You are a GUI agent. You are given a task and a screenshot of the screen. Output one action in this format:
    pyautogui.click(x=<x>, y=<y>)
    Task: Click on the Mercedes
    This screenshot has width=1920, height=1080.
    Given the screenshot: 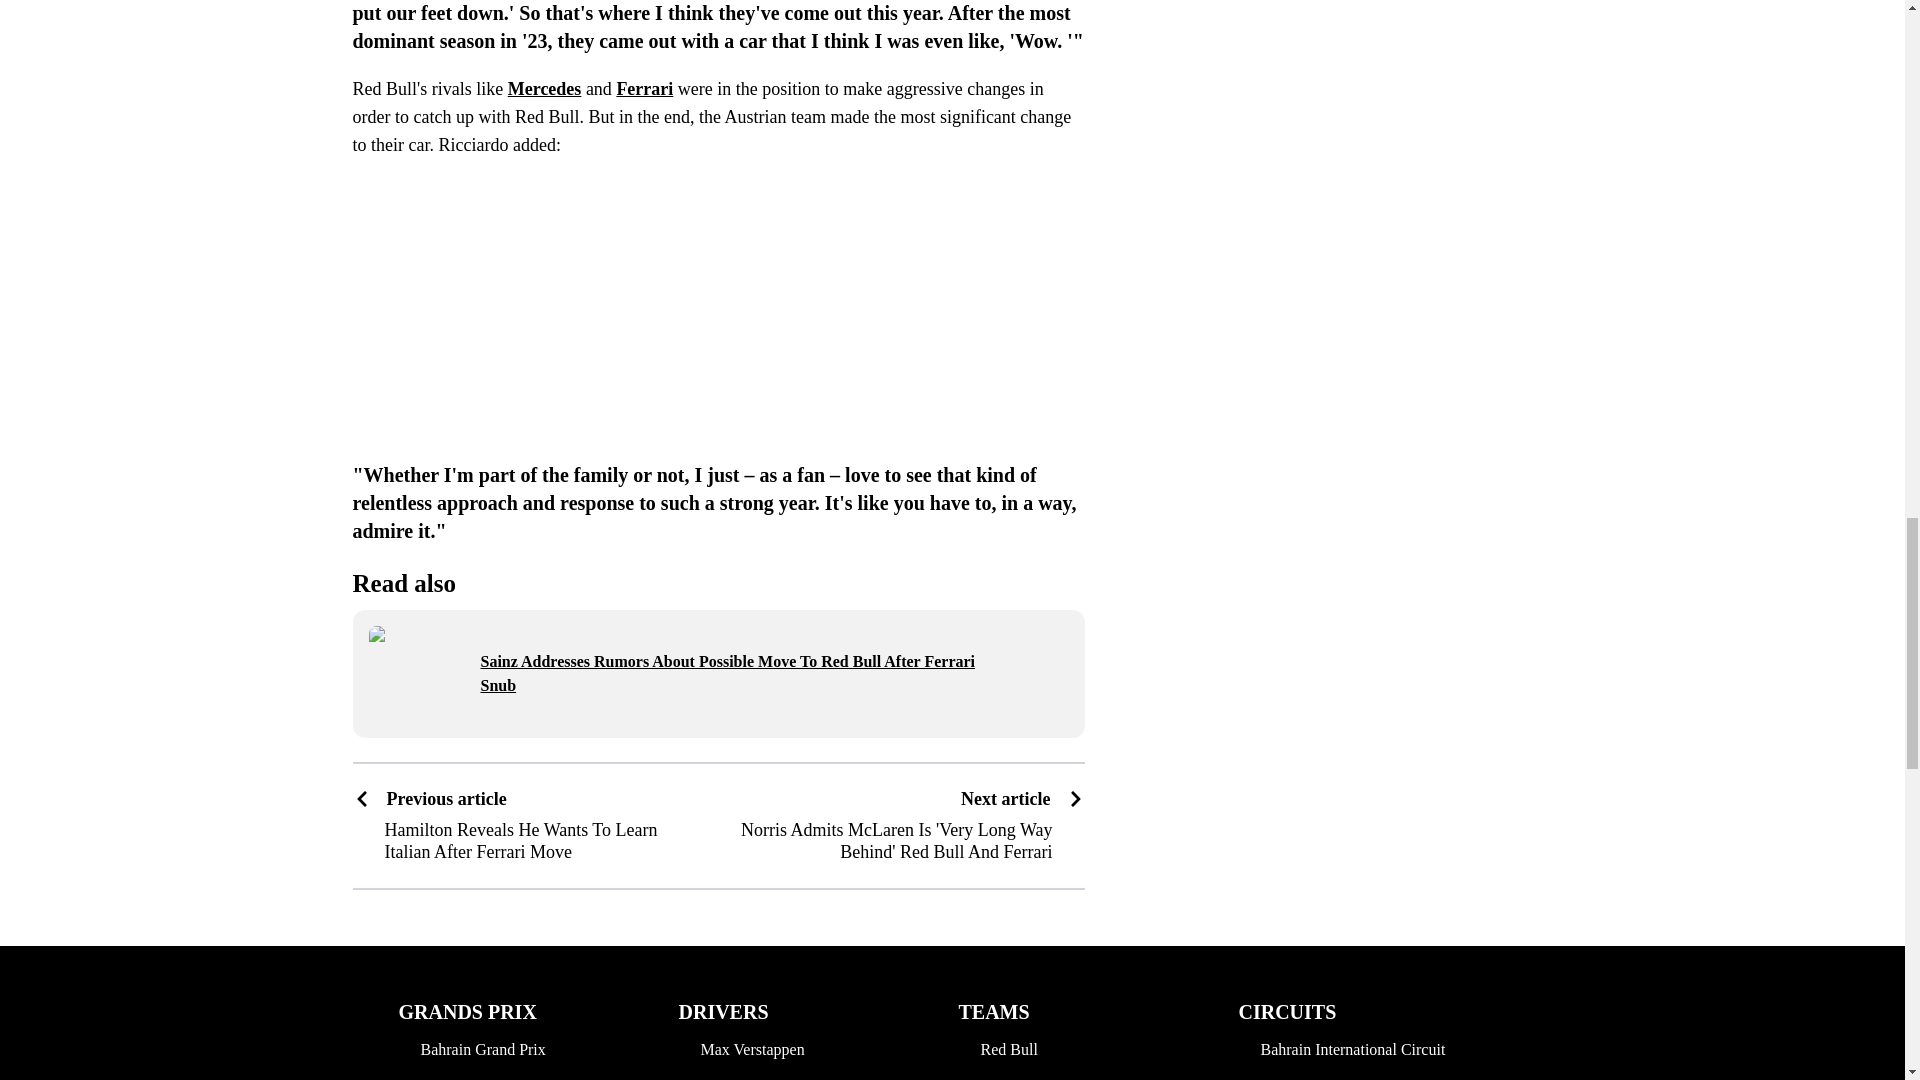 What is the action you would take?
    pyautogui.click(x=544, y=88)
    